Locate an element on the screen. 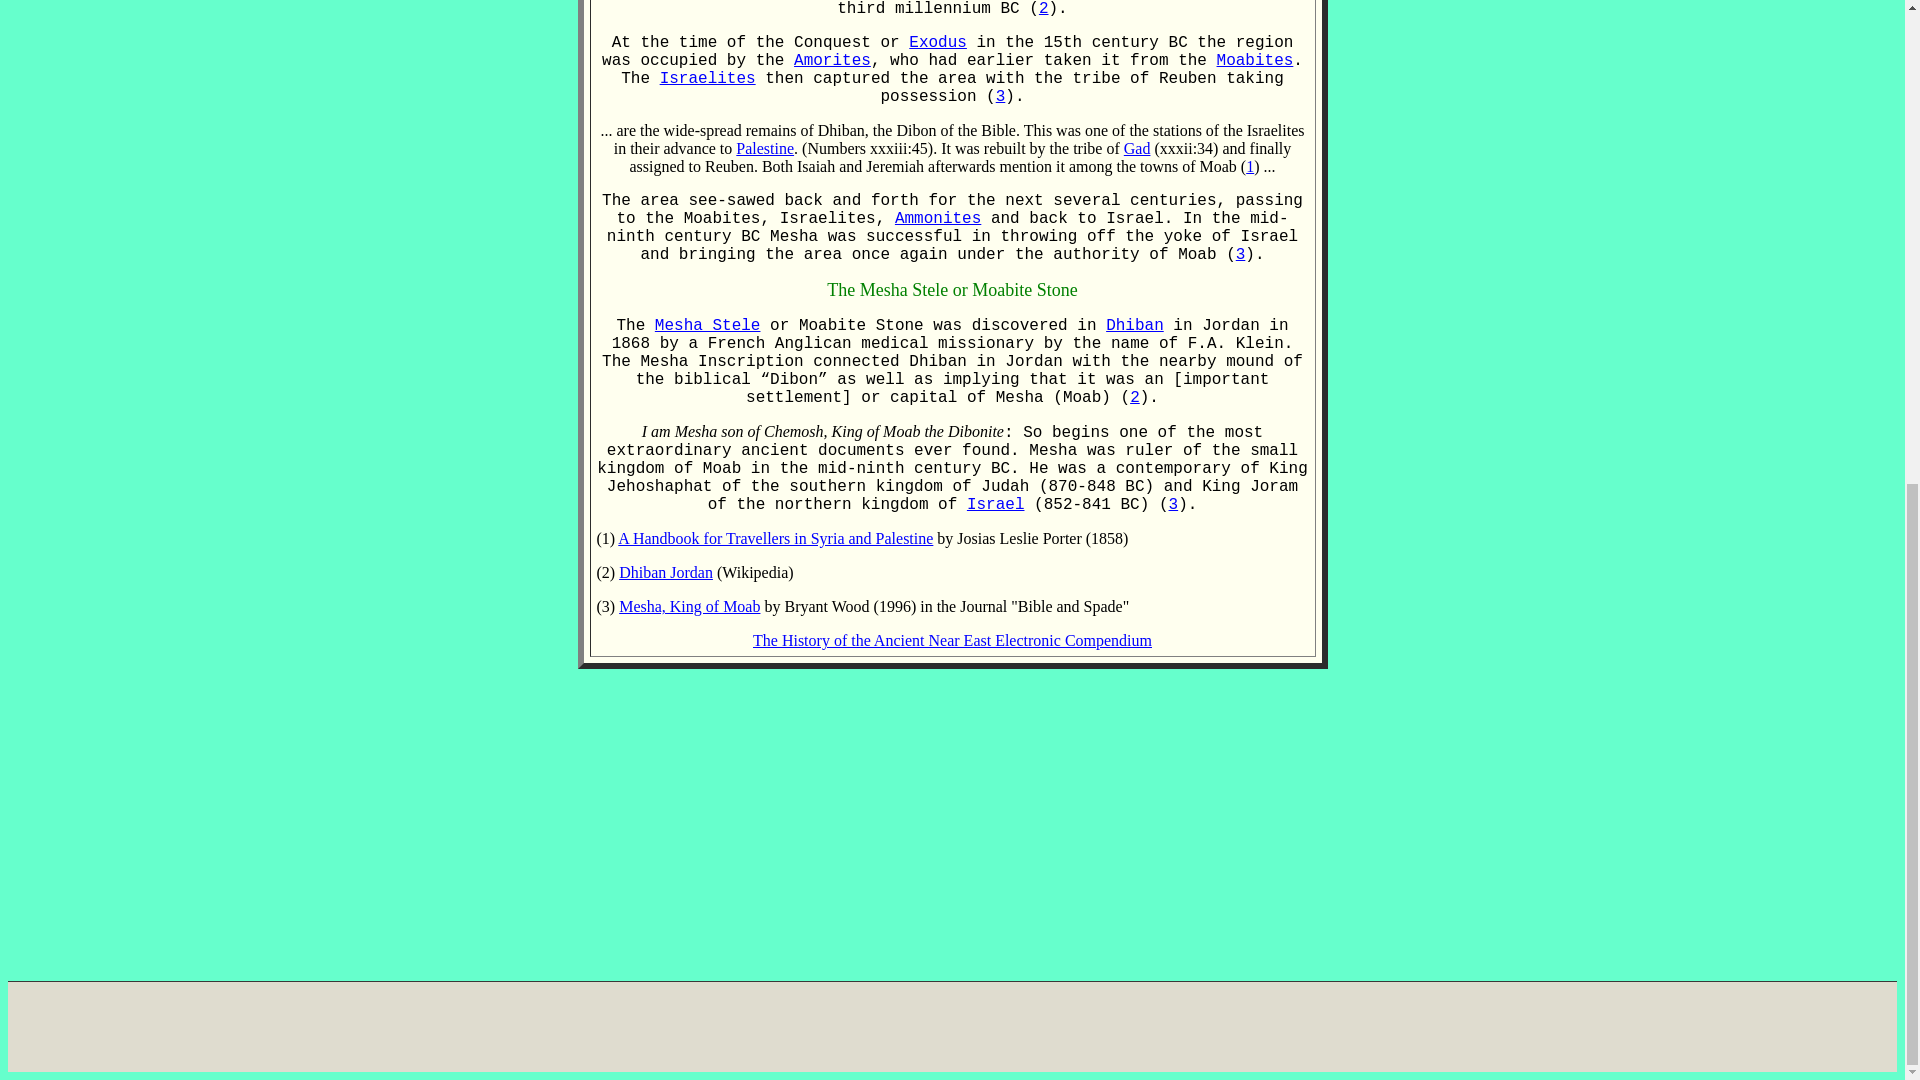 Image resolution: width=1920 pixels, height=1080 pixels. Palestine is located at coordinates (764, 148).